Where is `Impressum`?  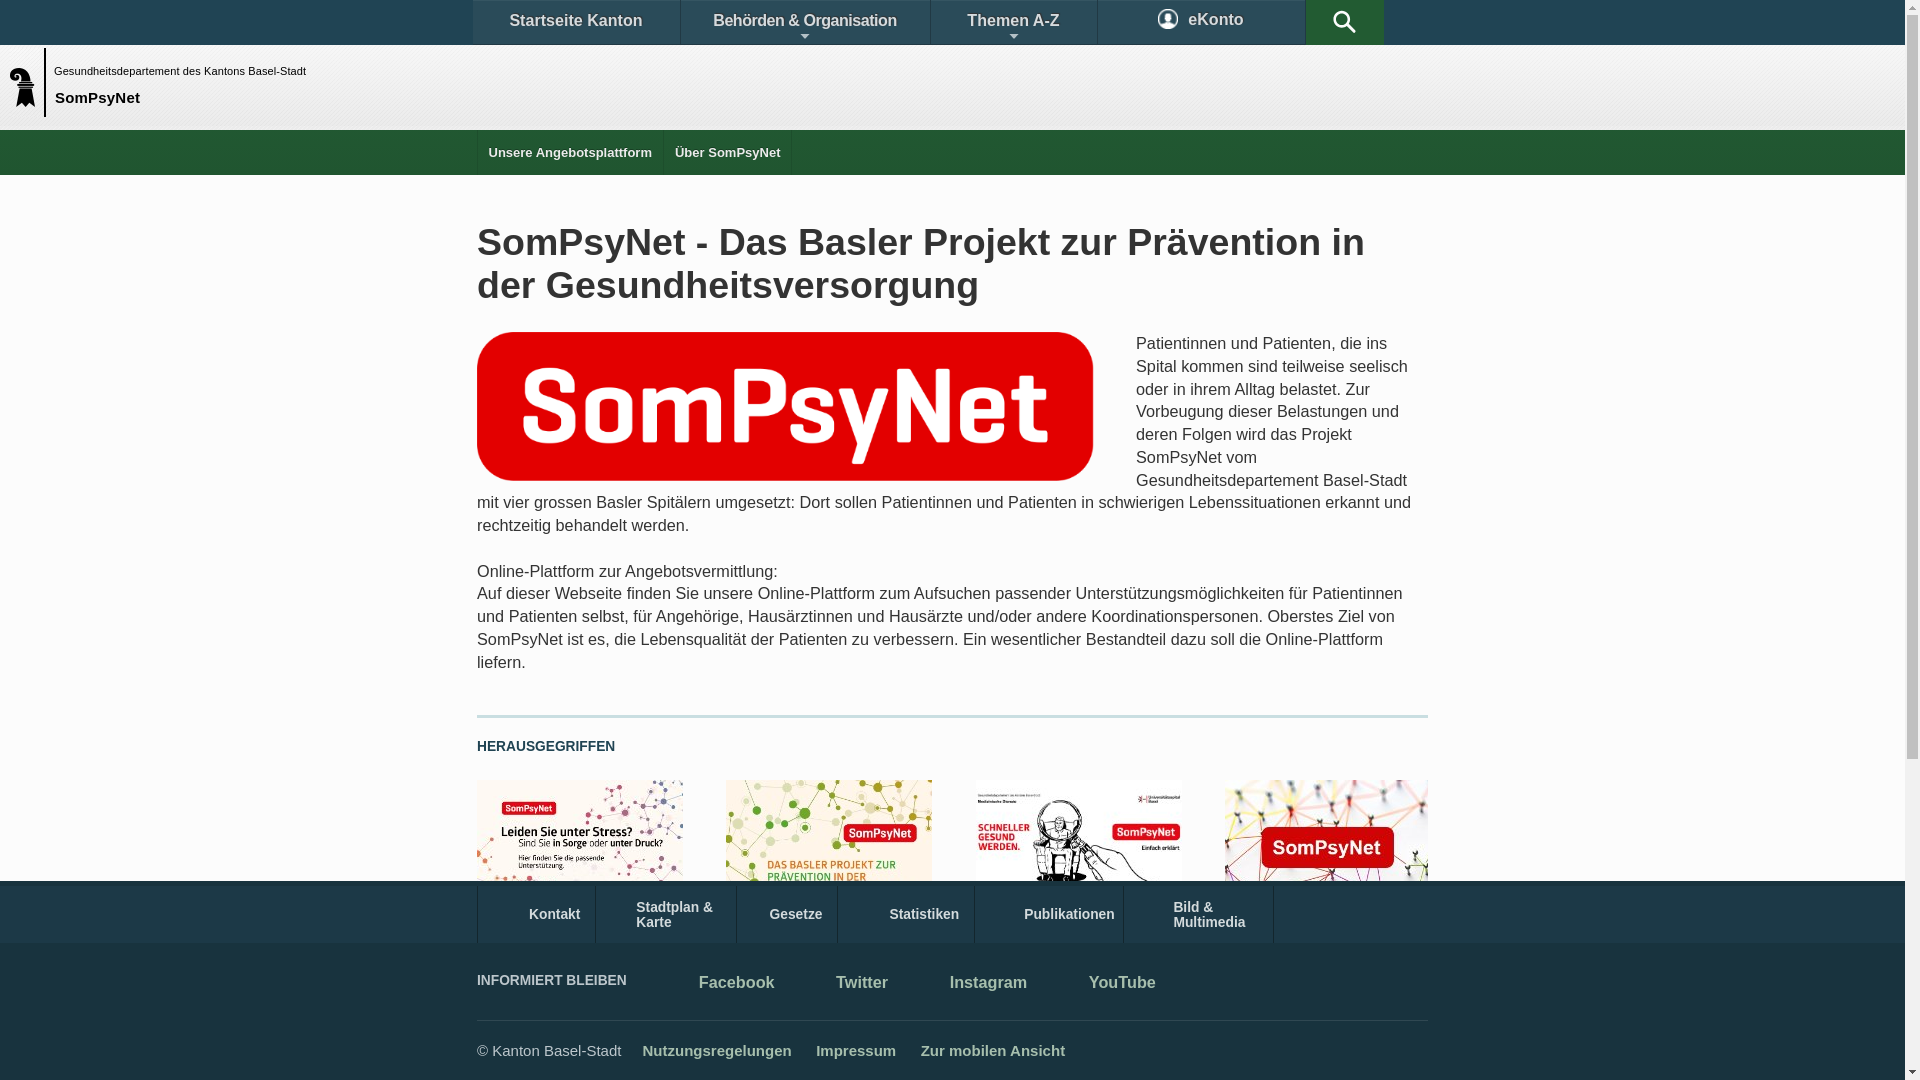 Impressum is located at coordinates (856, 1050).